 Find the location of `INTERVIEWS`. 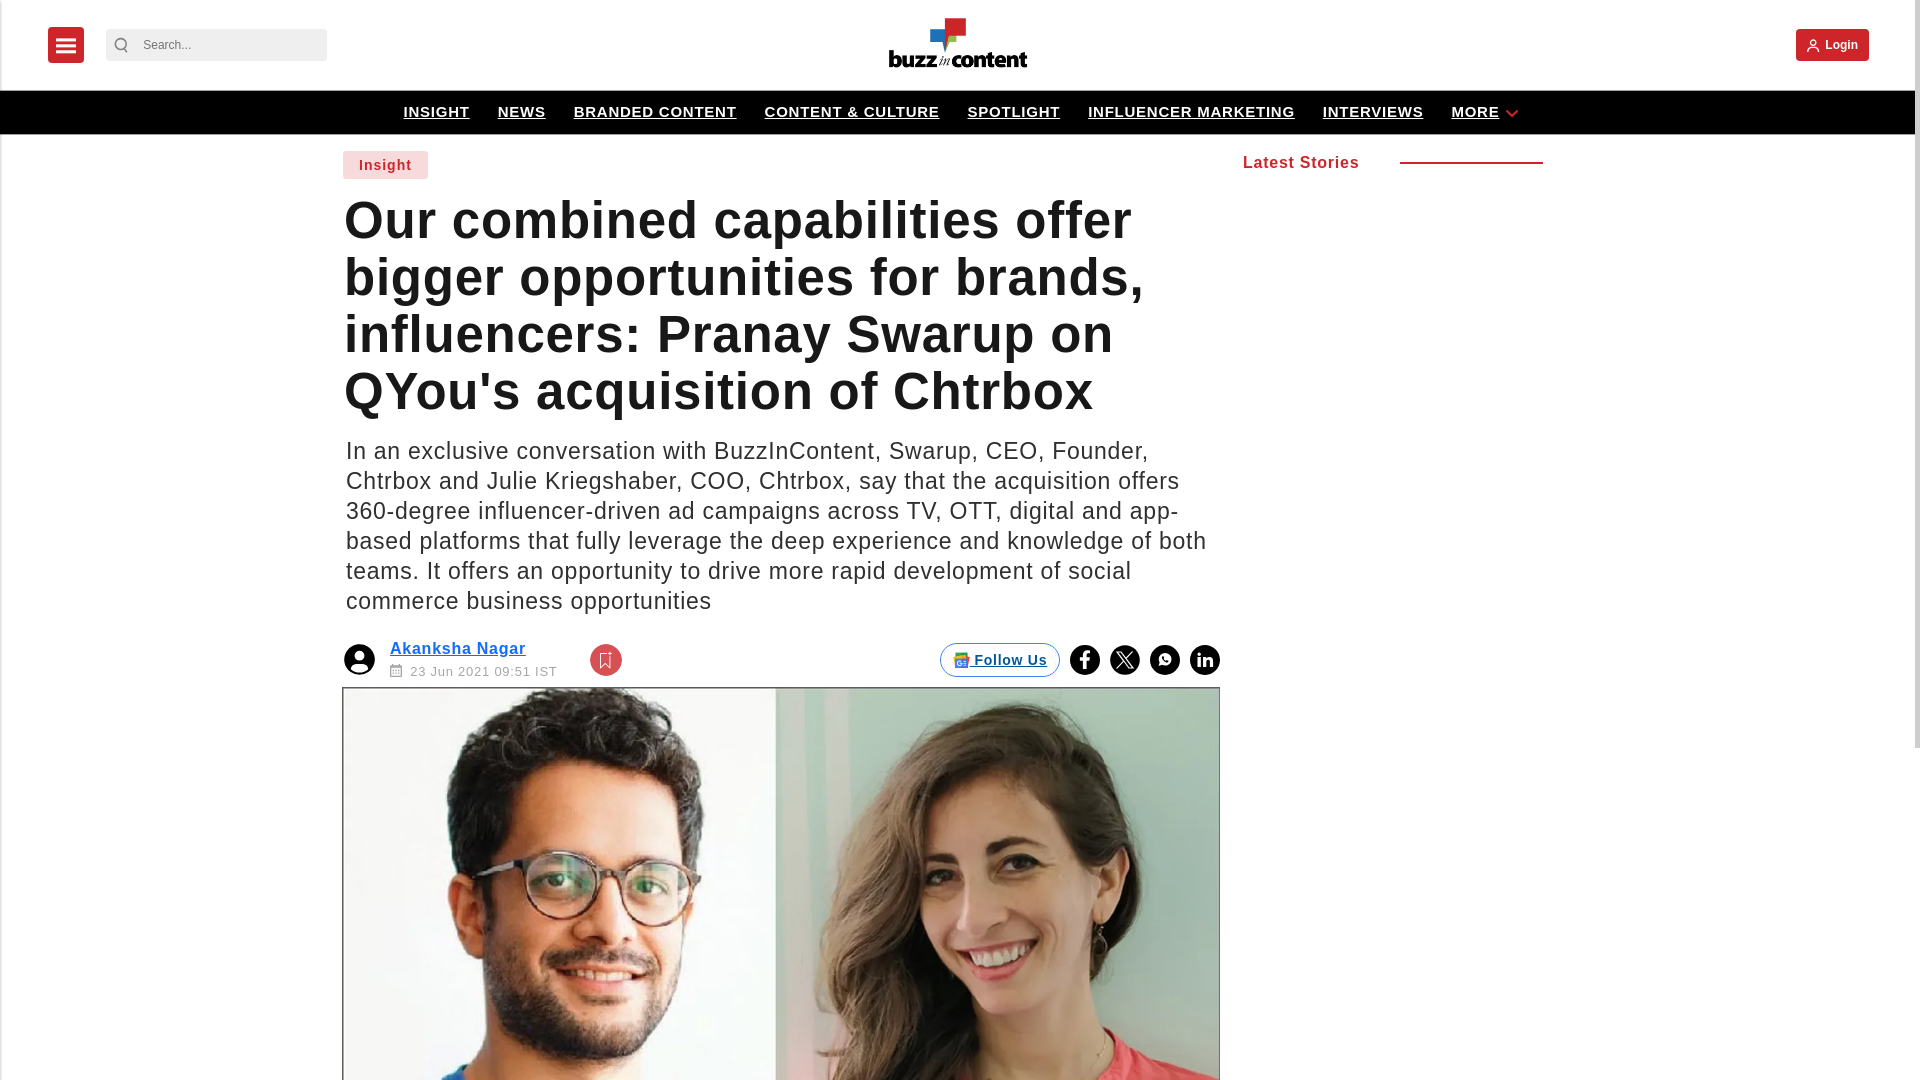

INTERVIEWS is located at coordinates (1372, 112).